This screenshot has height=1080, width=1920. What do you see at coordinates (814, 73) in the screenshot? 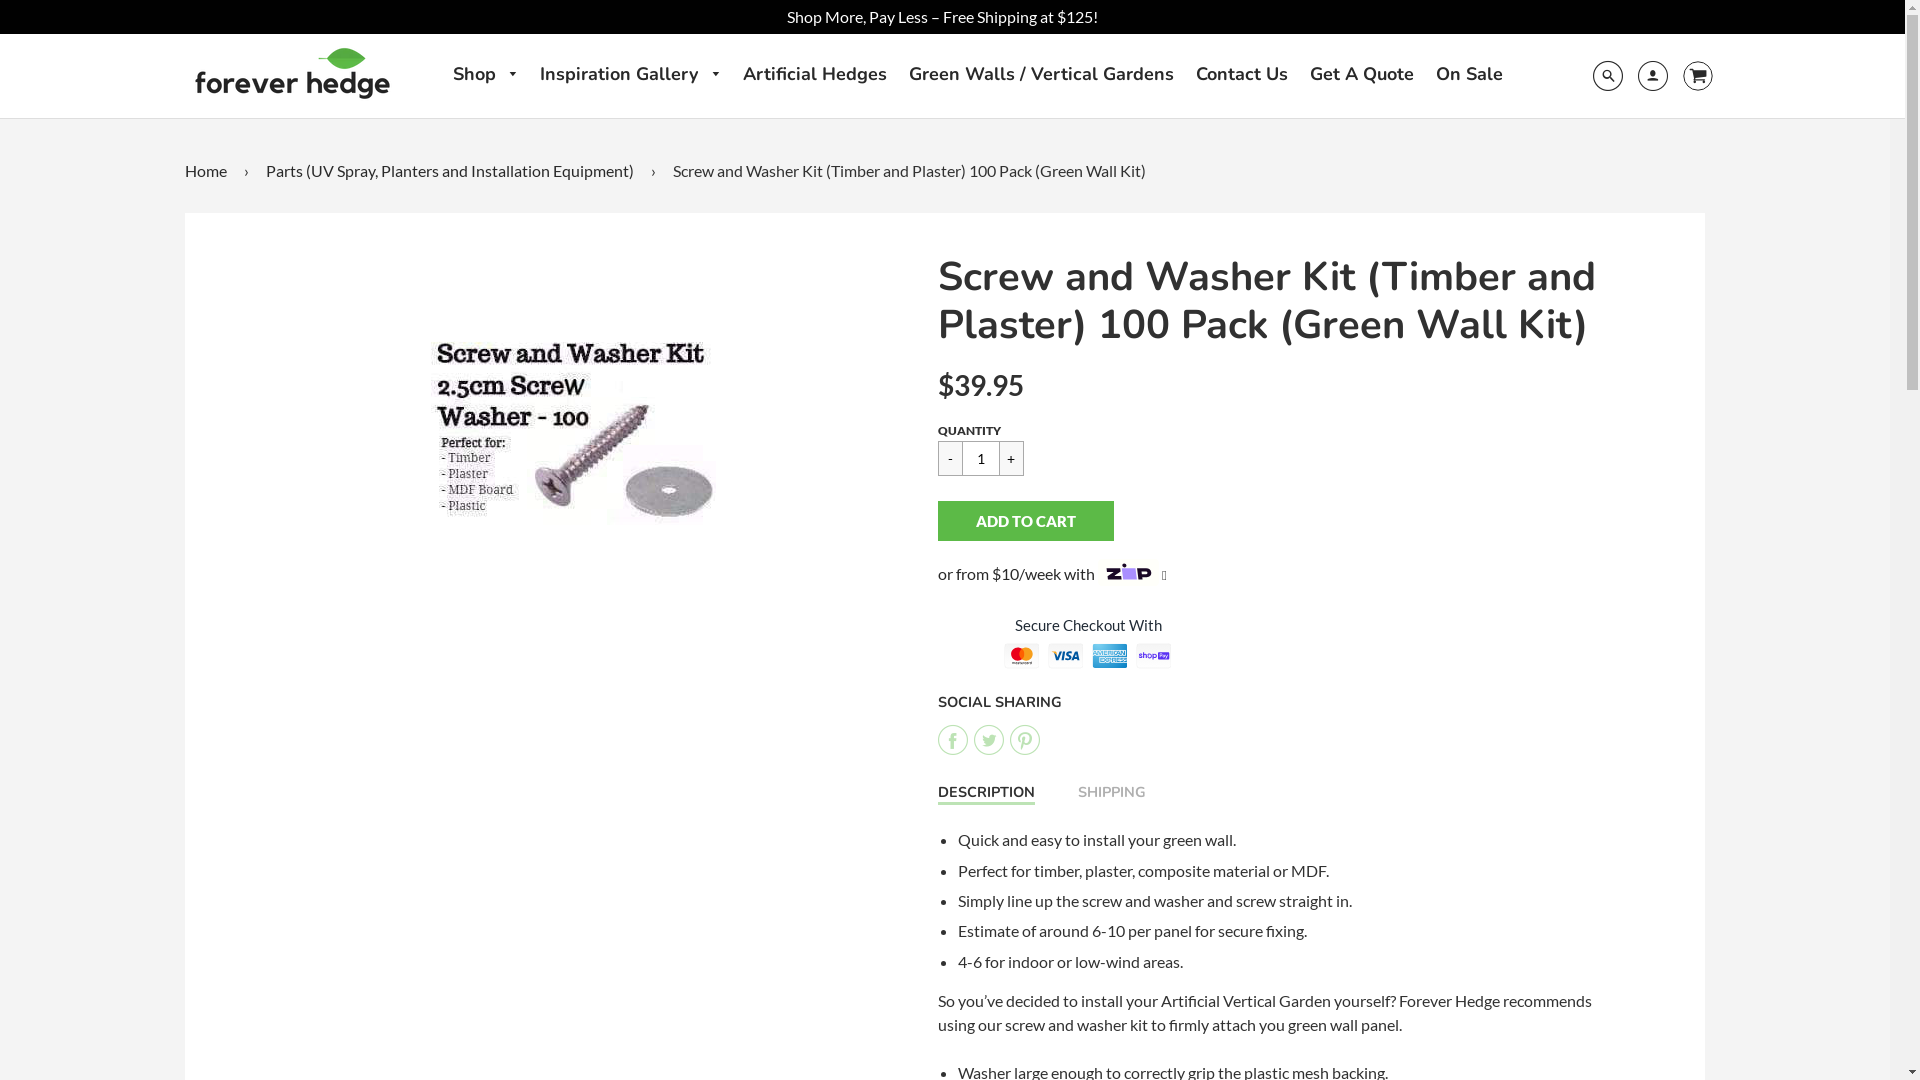
I see `Artificial Hedges` at bounding box center [814, 73].